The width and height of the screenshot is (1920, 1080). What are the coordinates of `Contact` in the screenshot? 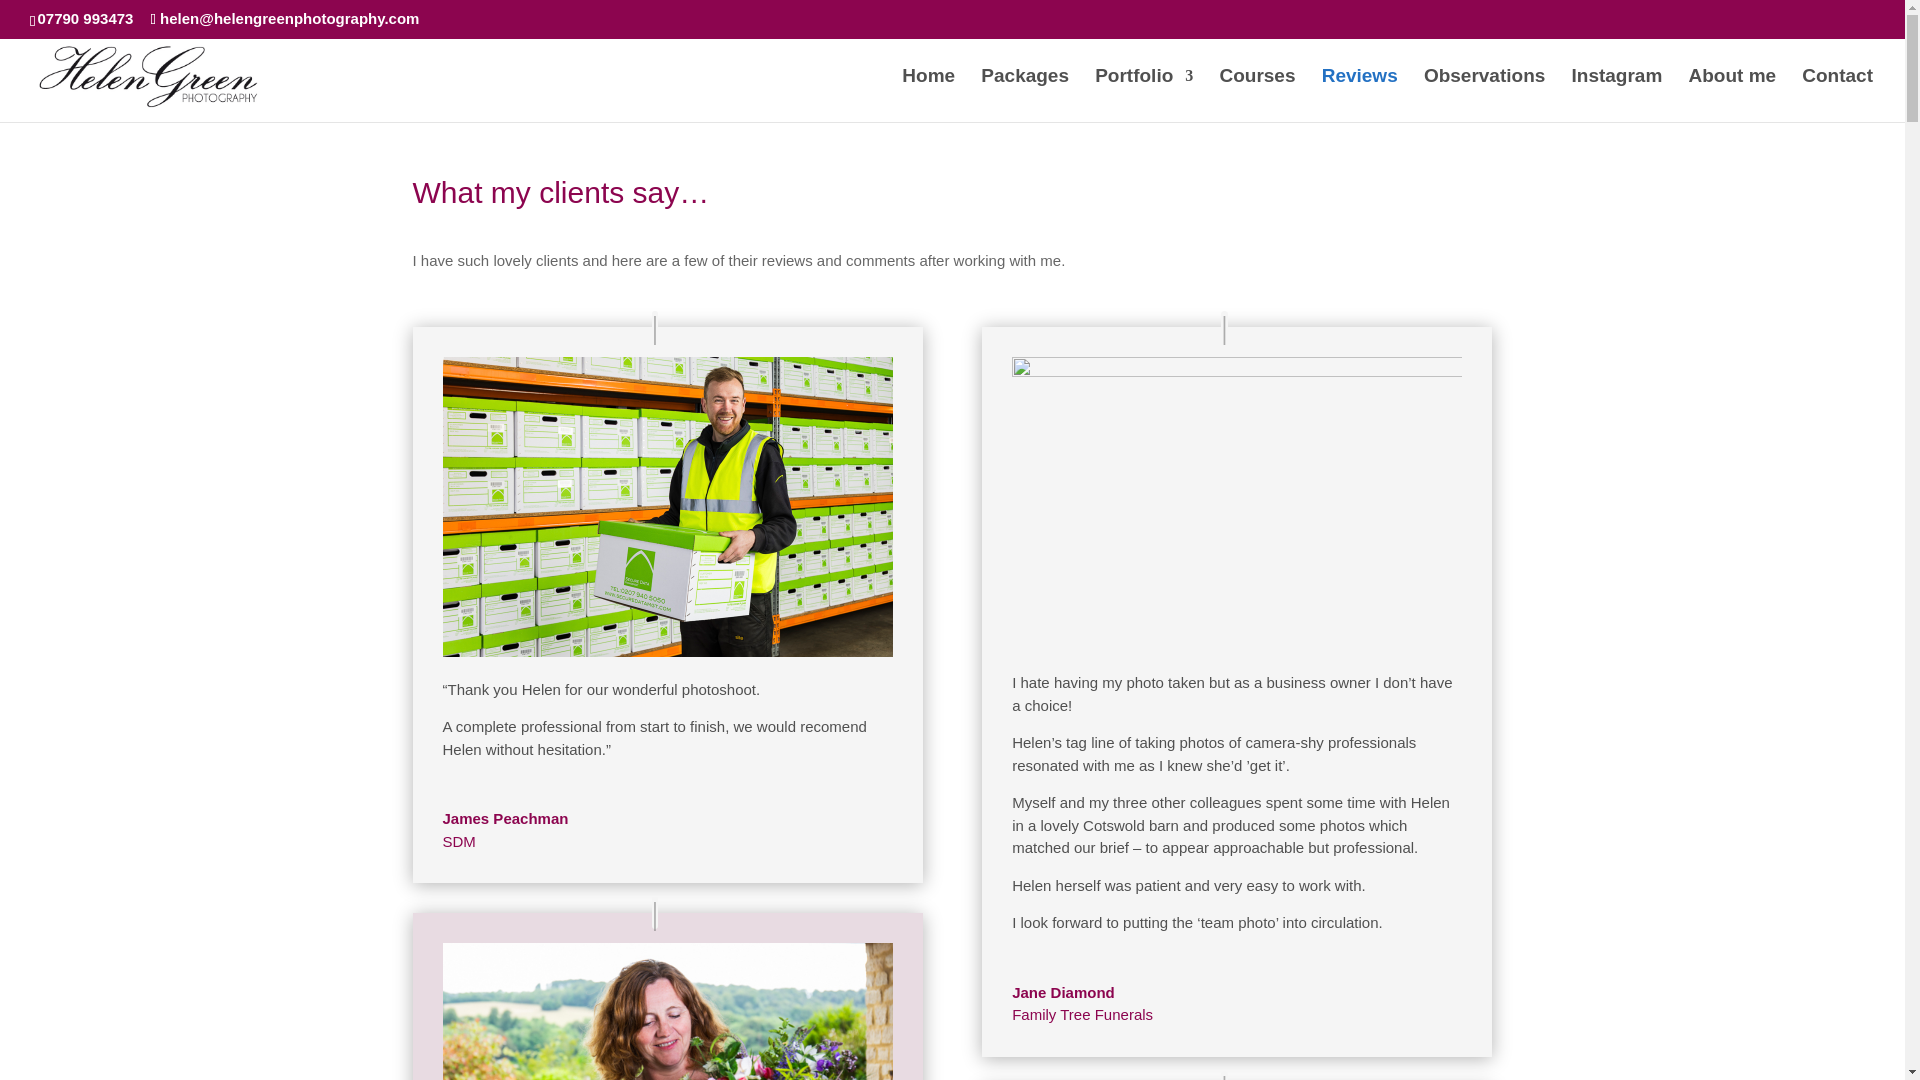 It's located at (1838, 96).